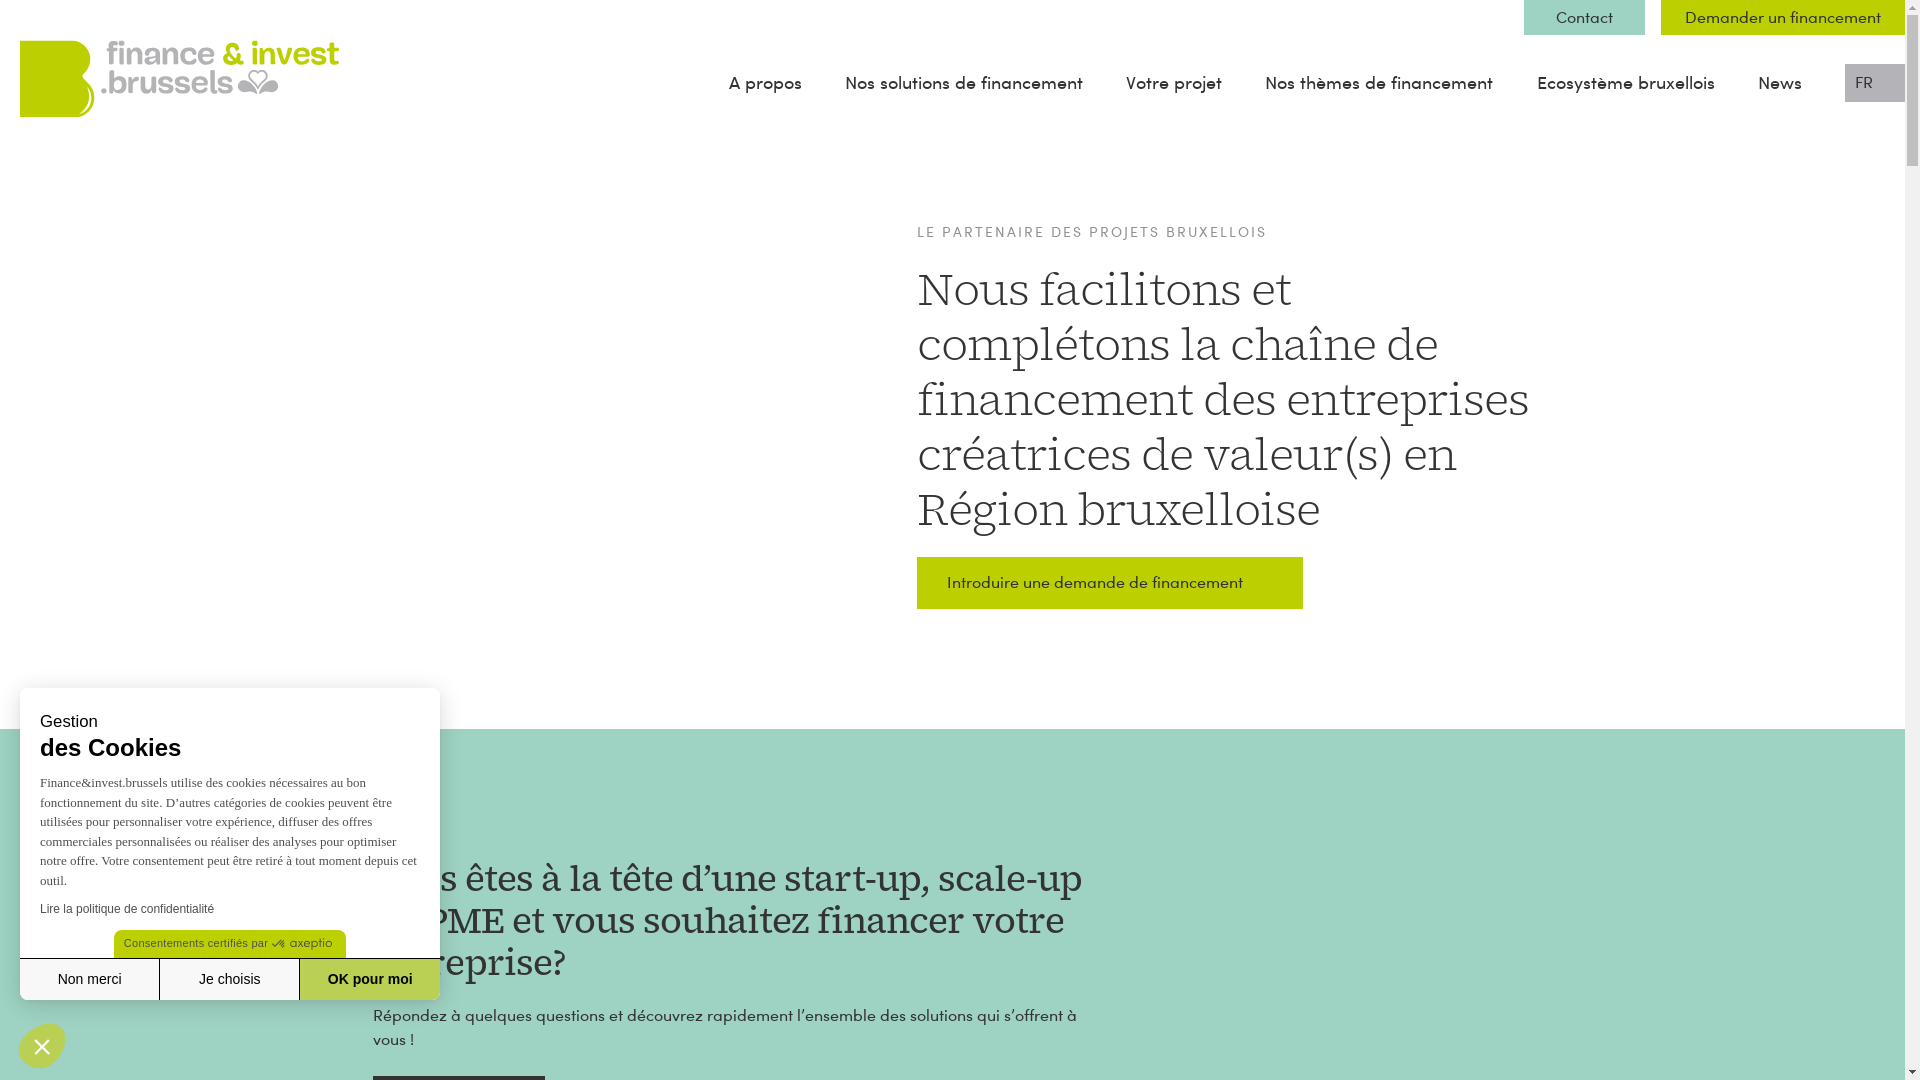 This screenshot has height=1080, width=1920. What do you see at coordinates (964, 82) in the screenshot?
I see `Nos solutions de financement` at bounding box center [964, 82].